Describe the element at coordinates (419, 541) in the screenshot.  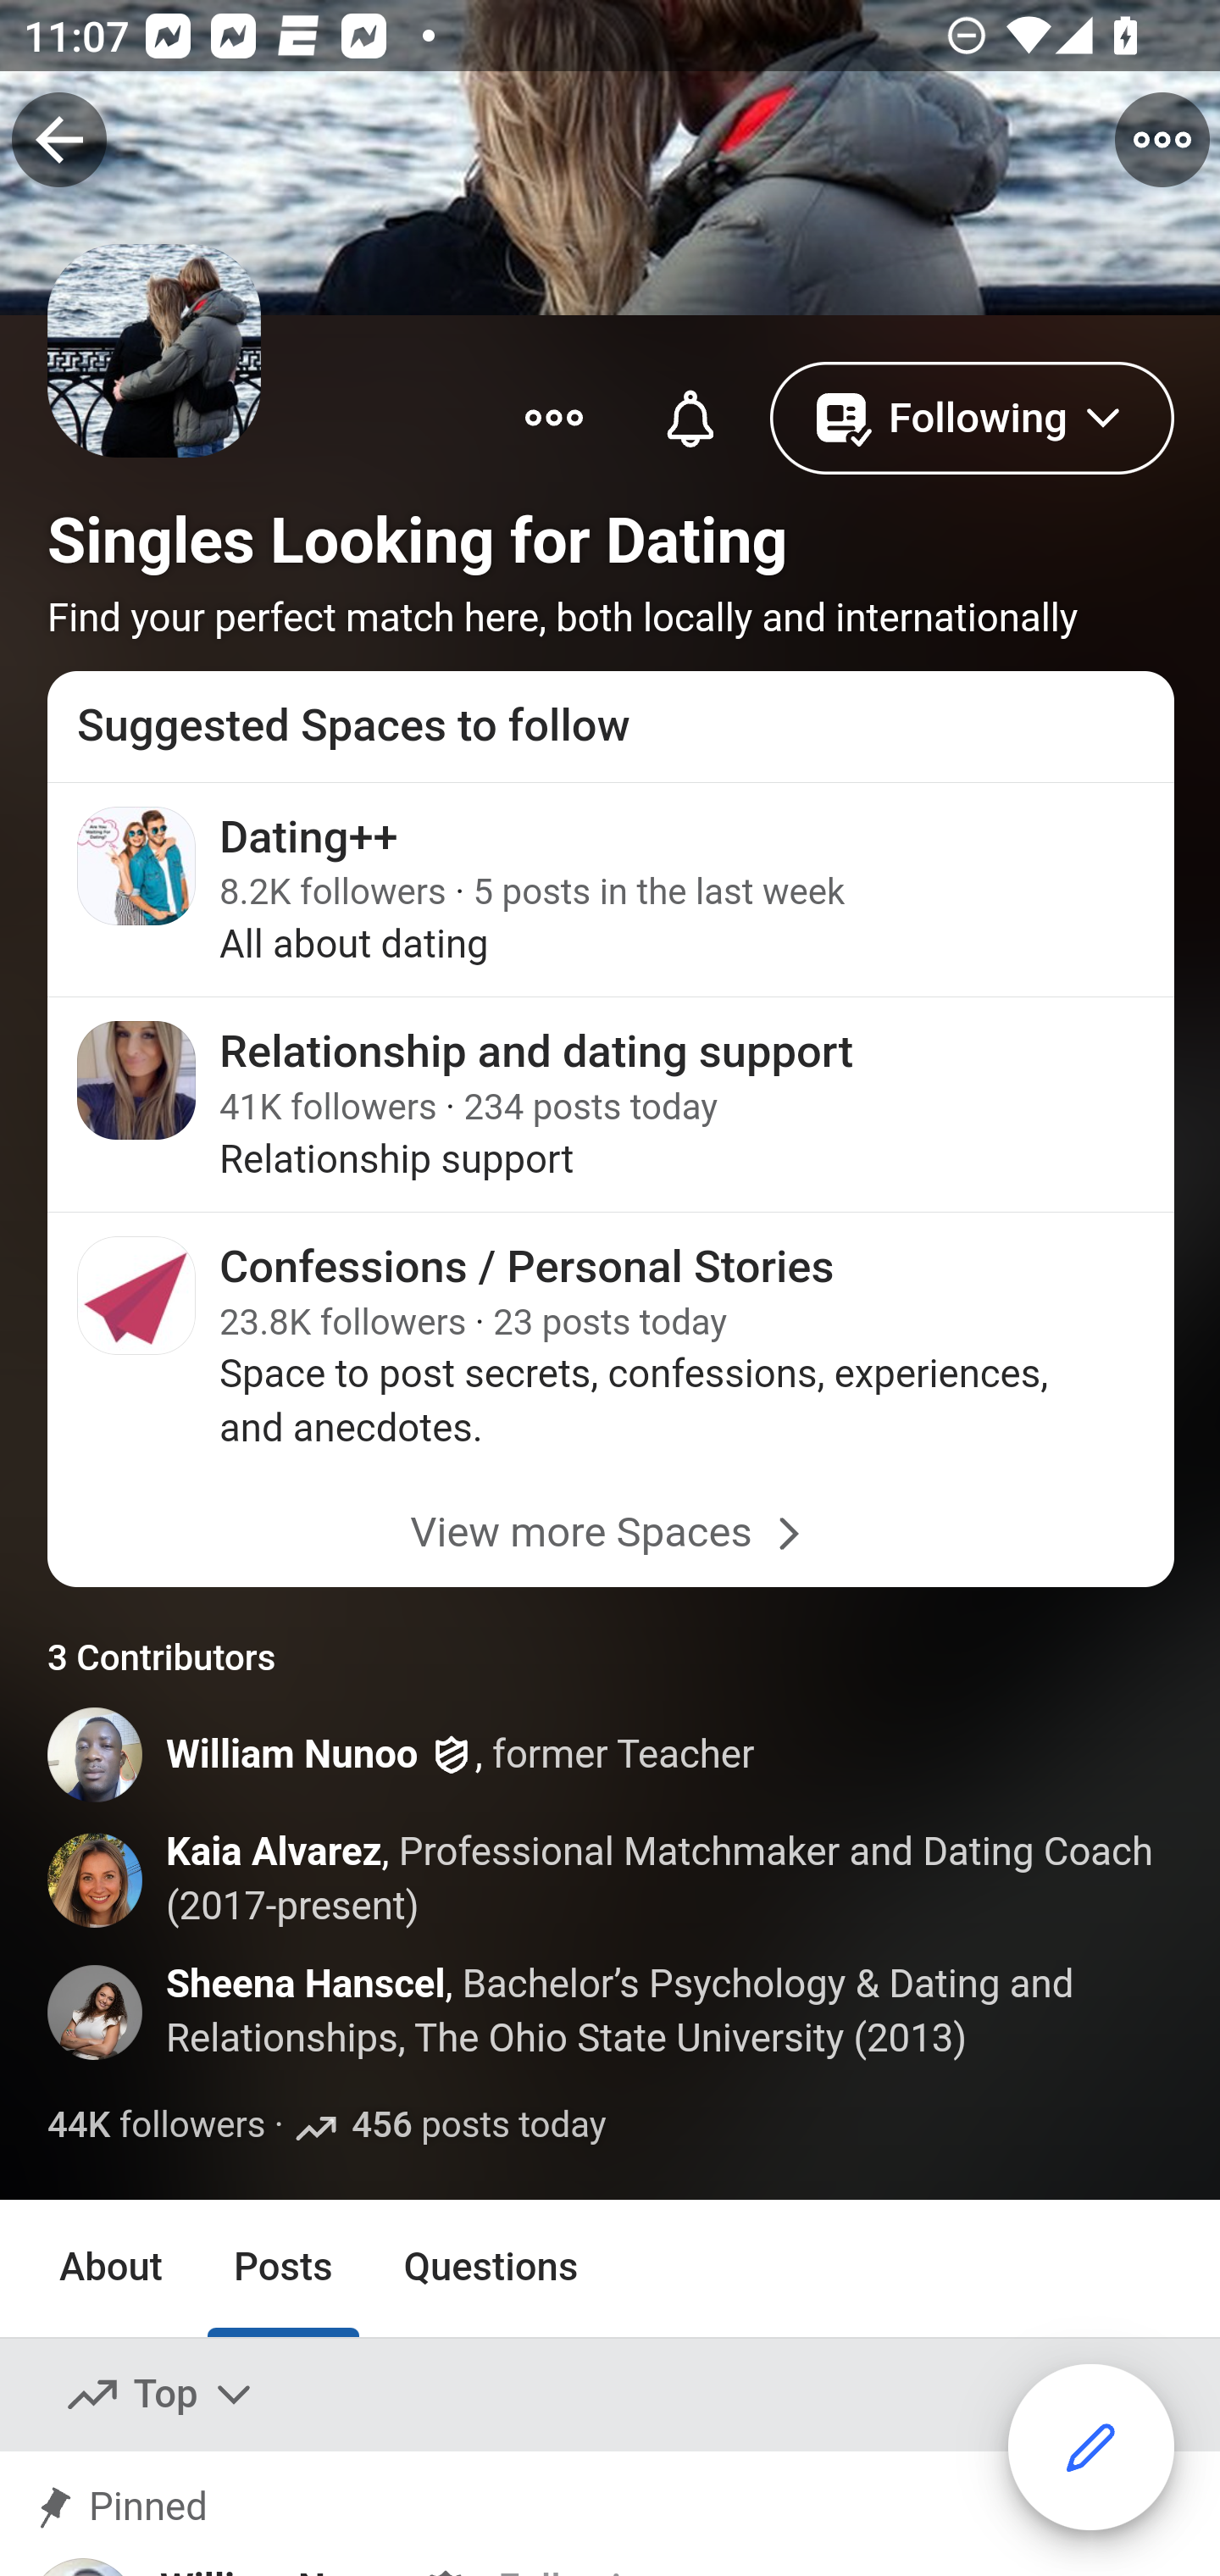
I see `Singles Looking for Dating` at that location.